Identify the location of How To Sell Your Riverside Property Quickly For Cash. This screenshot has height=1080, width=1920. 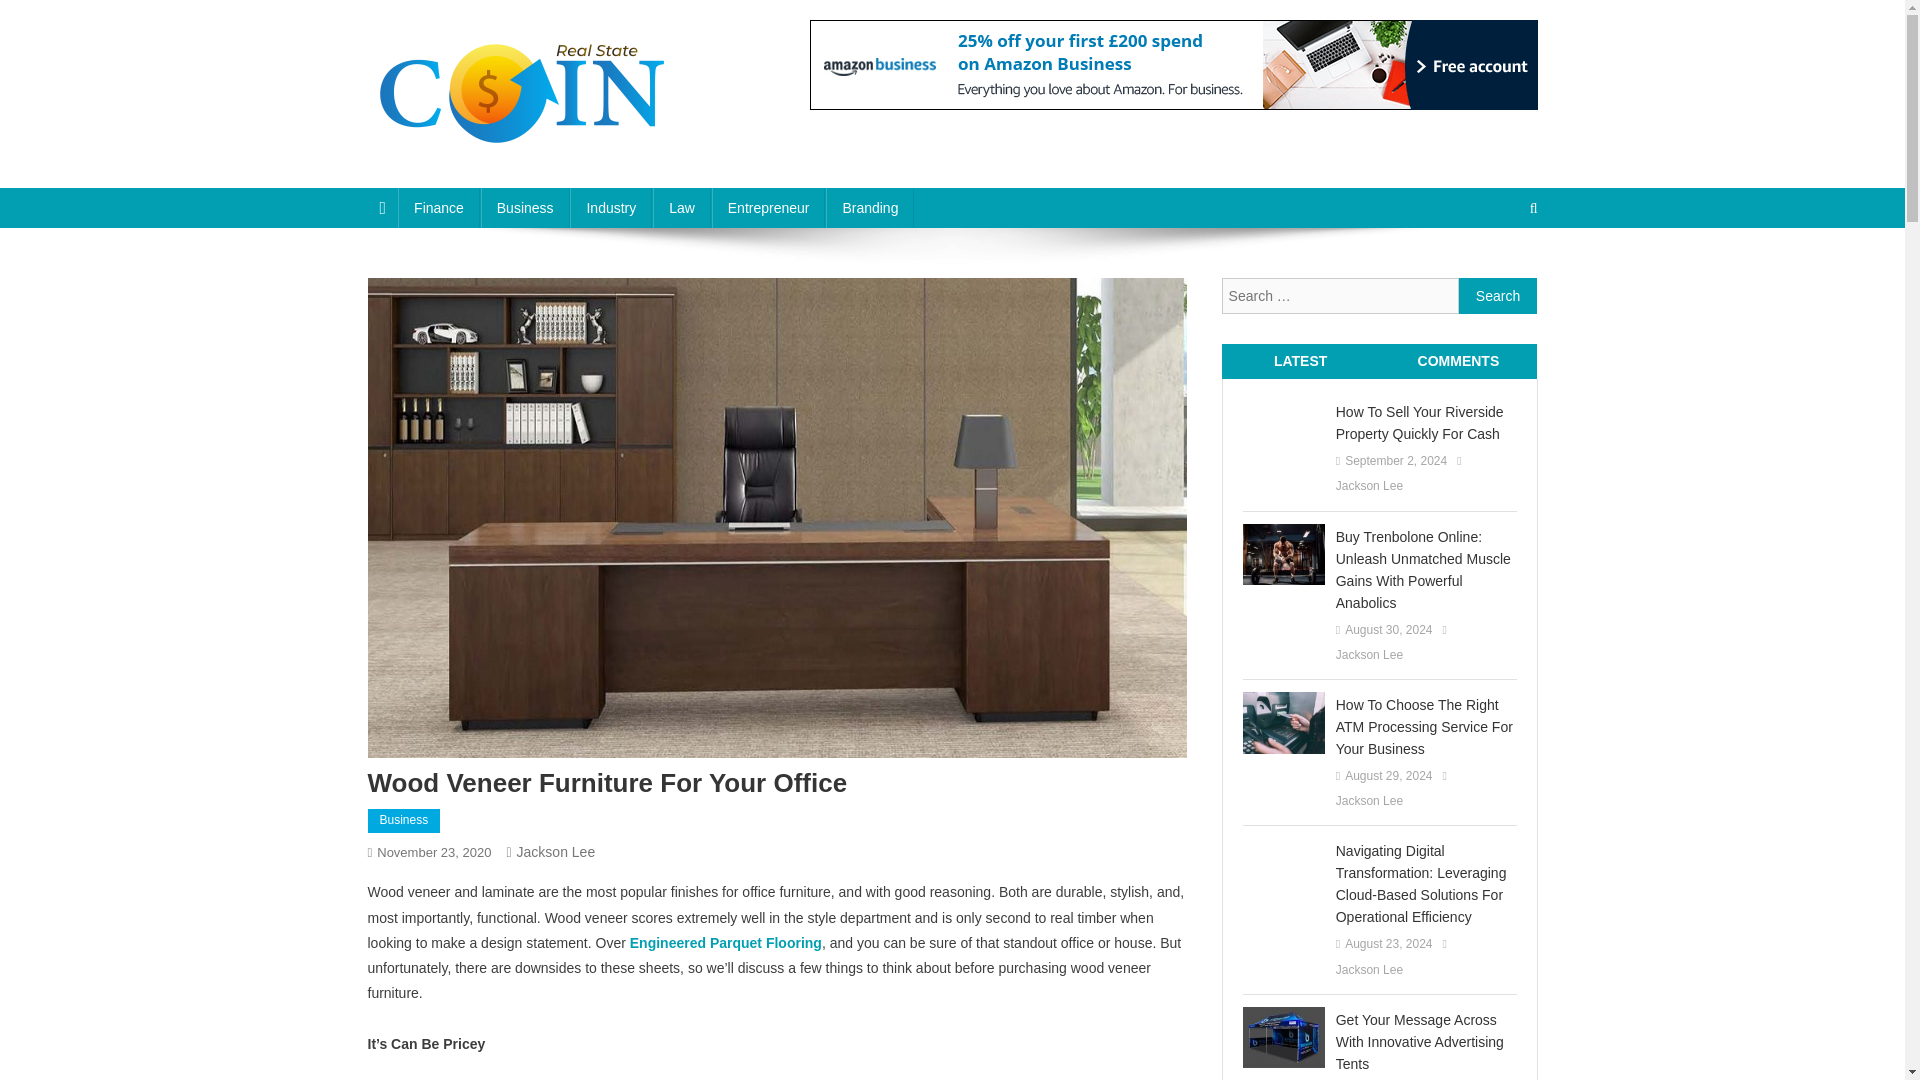
(1426, 422).